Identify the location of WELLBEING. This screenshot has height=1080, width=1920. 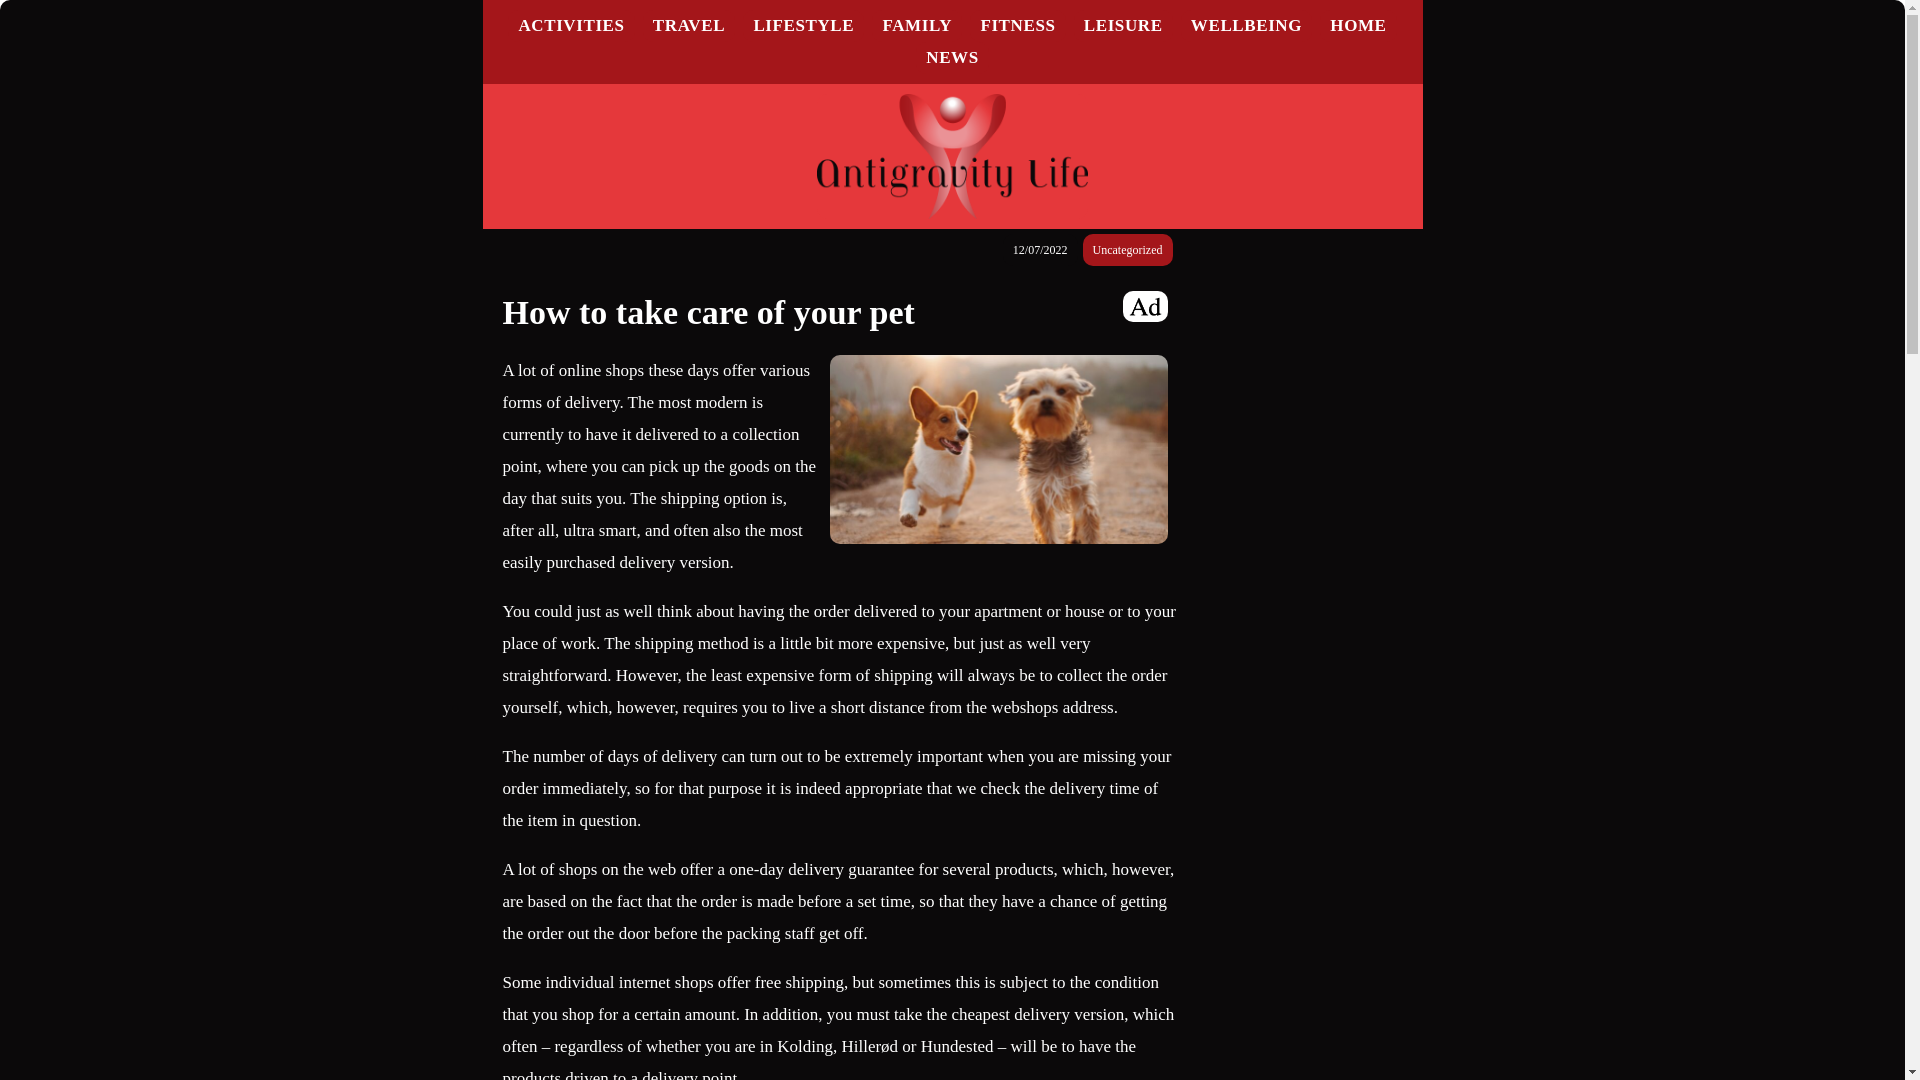
(1246, 25).